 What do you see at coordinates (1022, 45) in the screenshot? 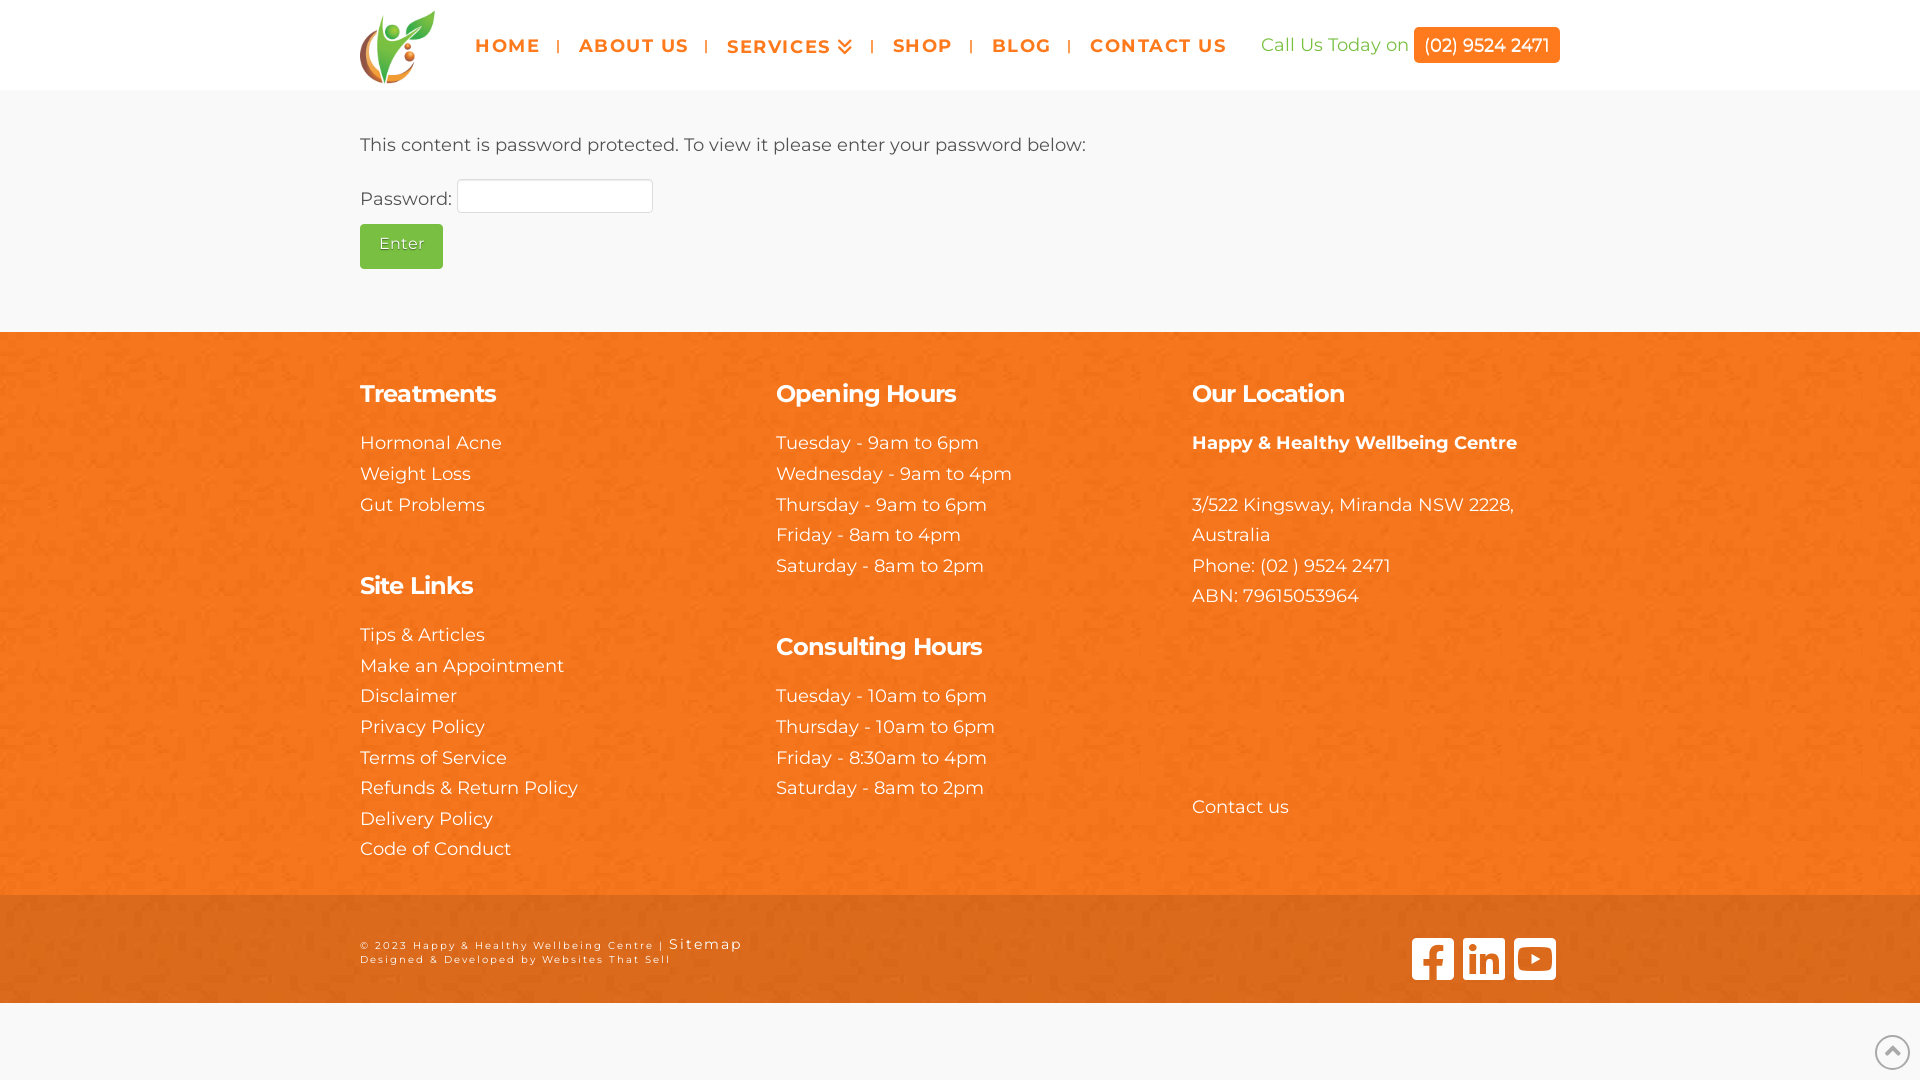
I see `BLOG` at bounding box center [1022, 45].